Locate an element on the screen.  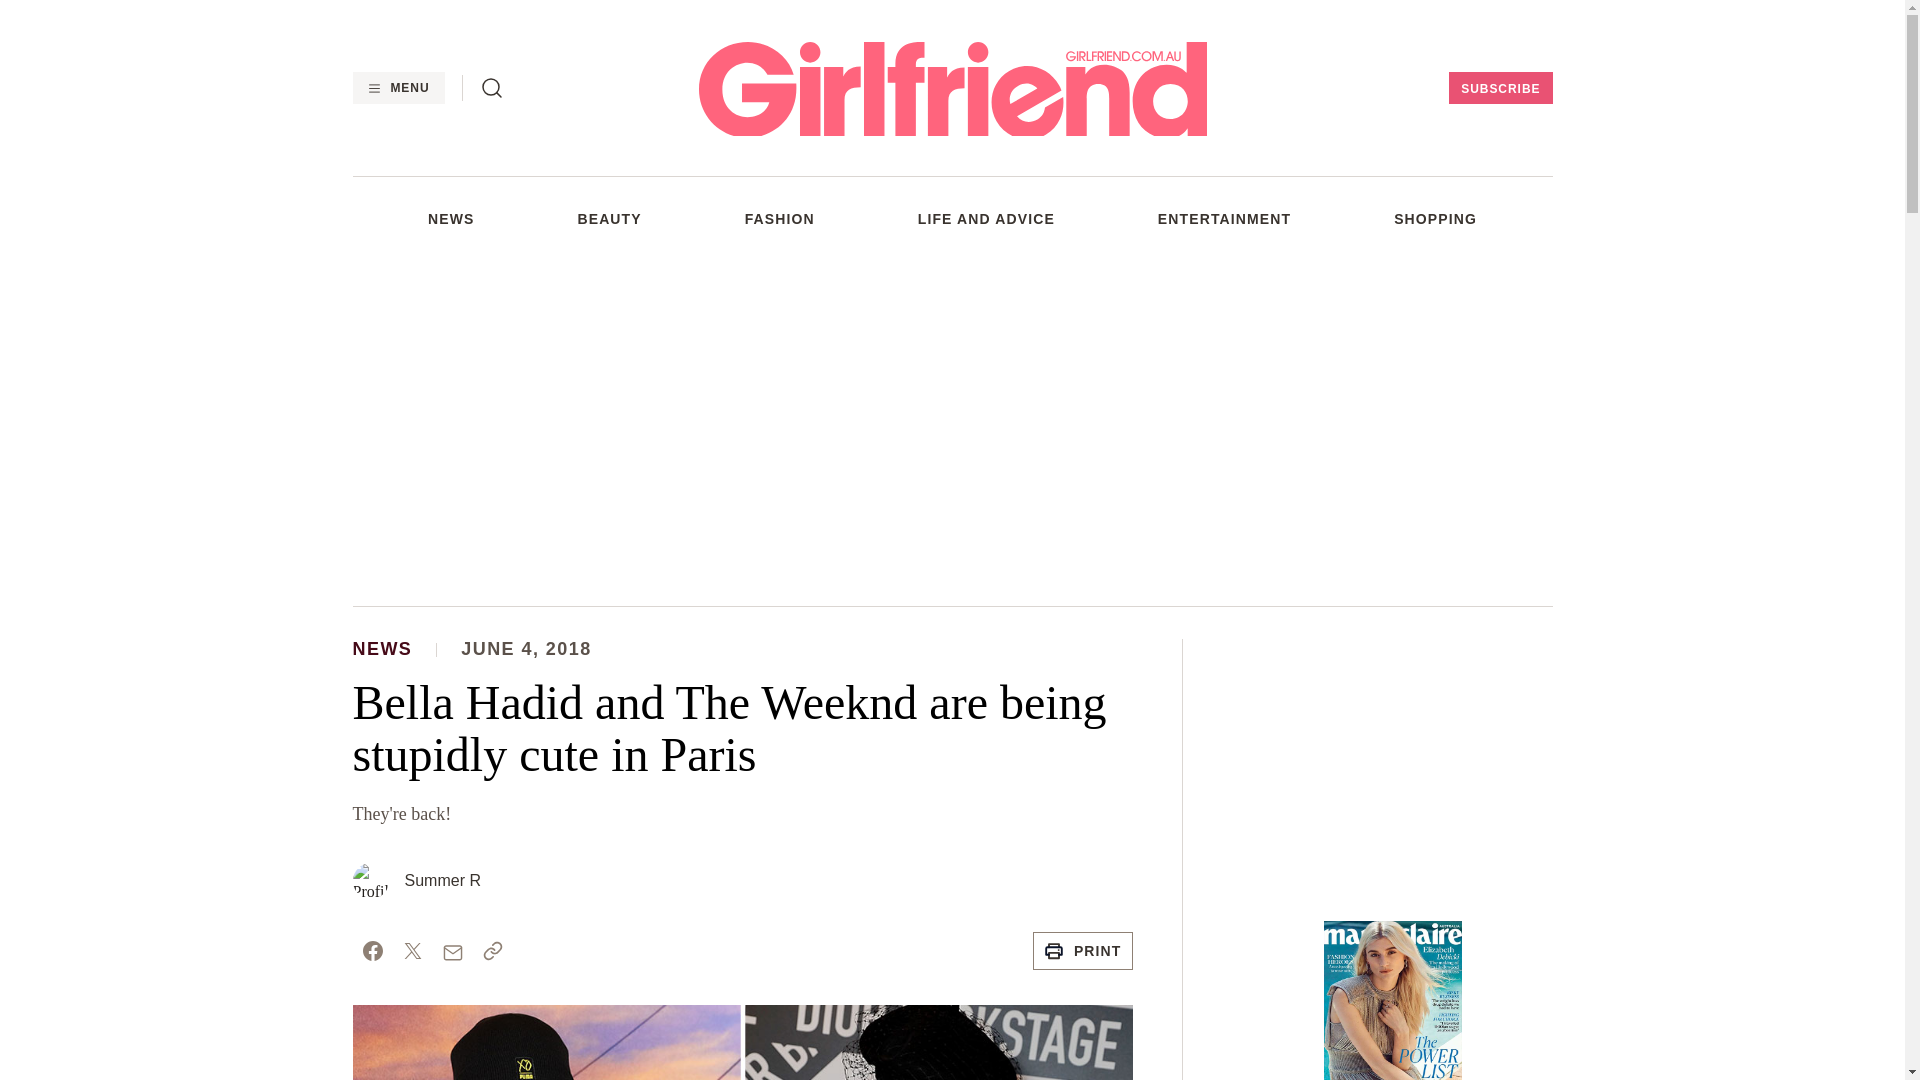
ENTERTAINMENT is located at coordinates (1224, 218).